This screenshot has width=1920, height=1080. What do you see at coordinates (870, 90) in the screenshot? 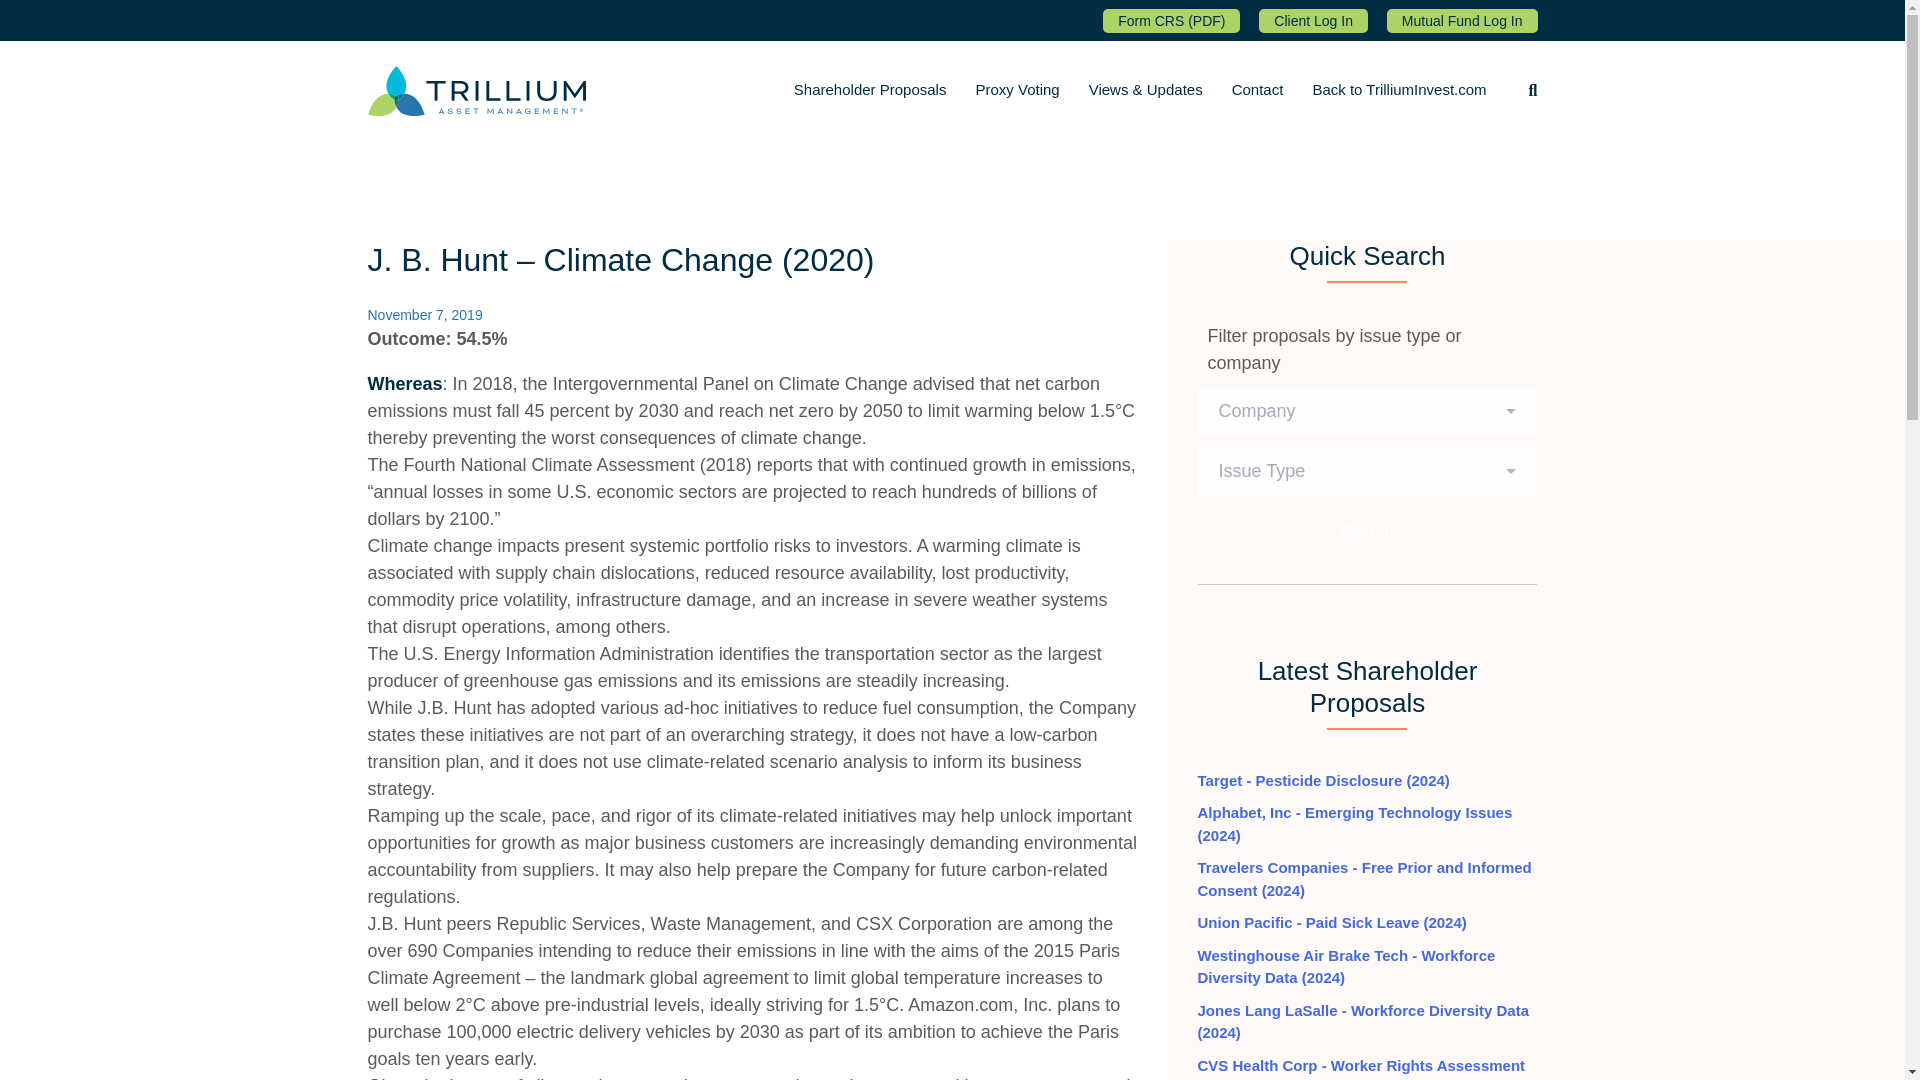
I see `Shareholder Proposals` at bounding box center [870, 90].